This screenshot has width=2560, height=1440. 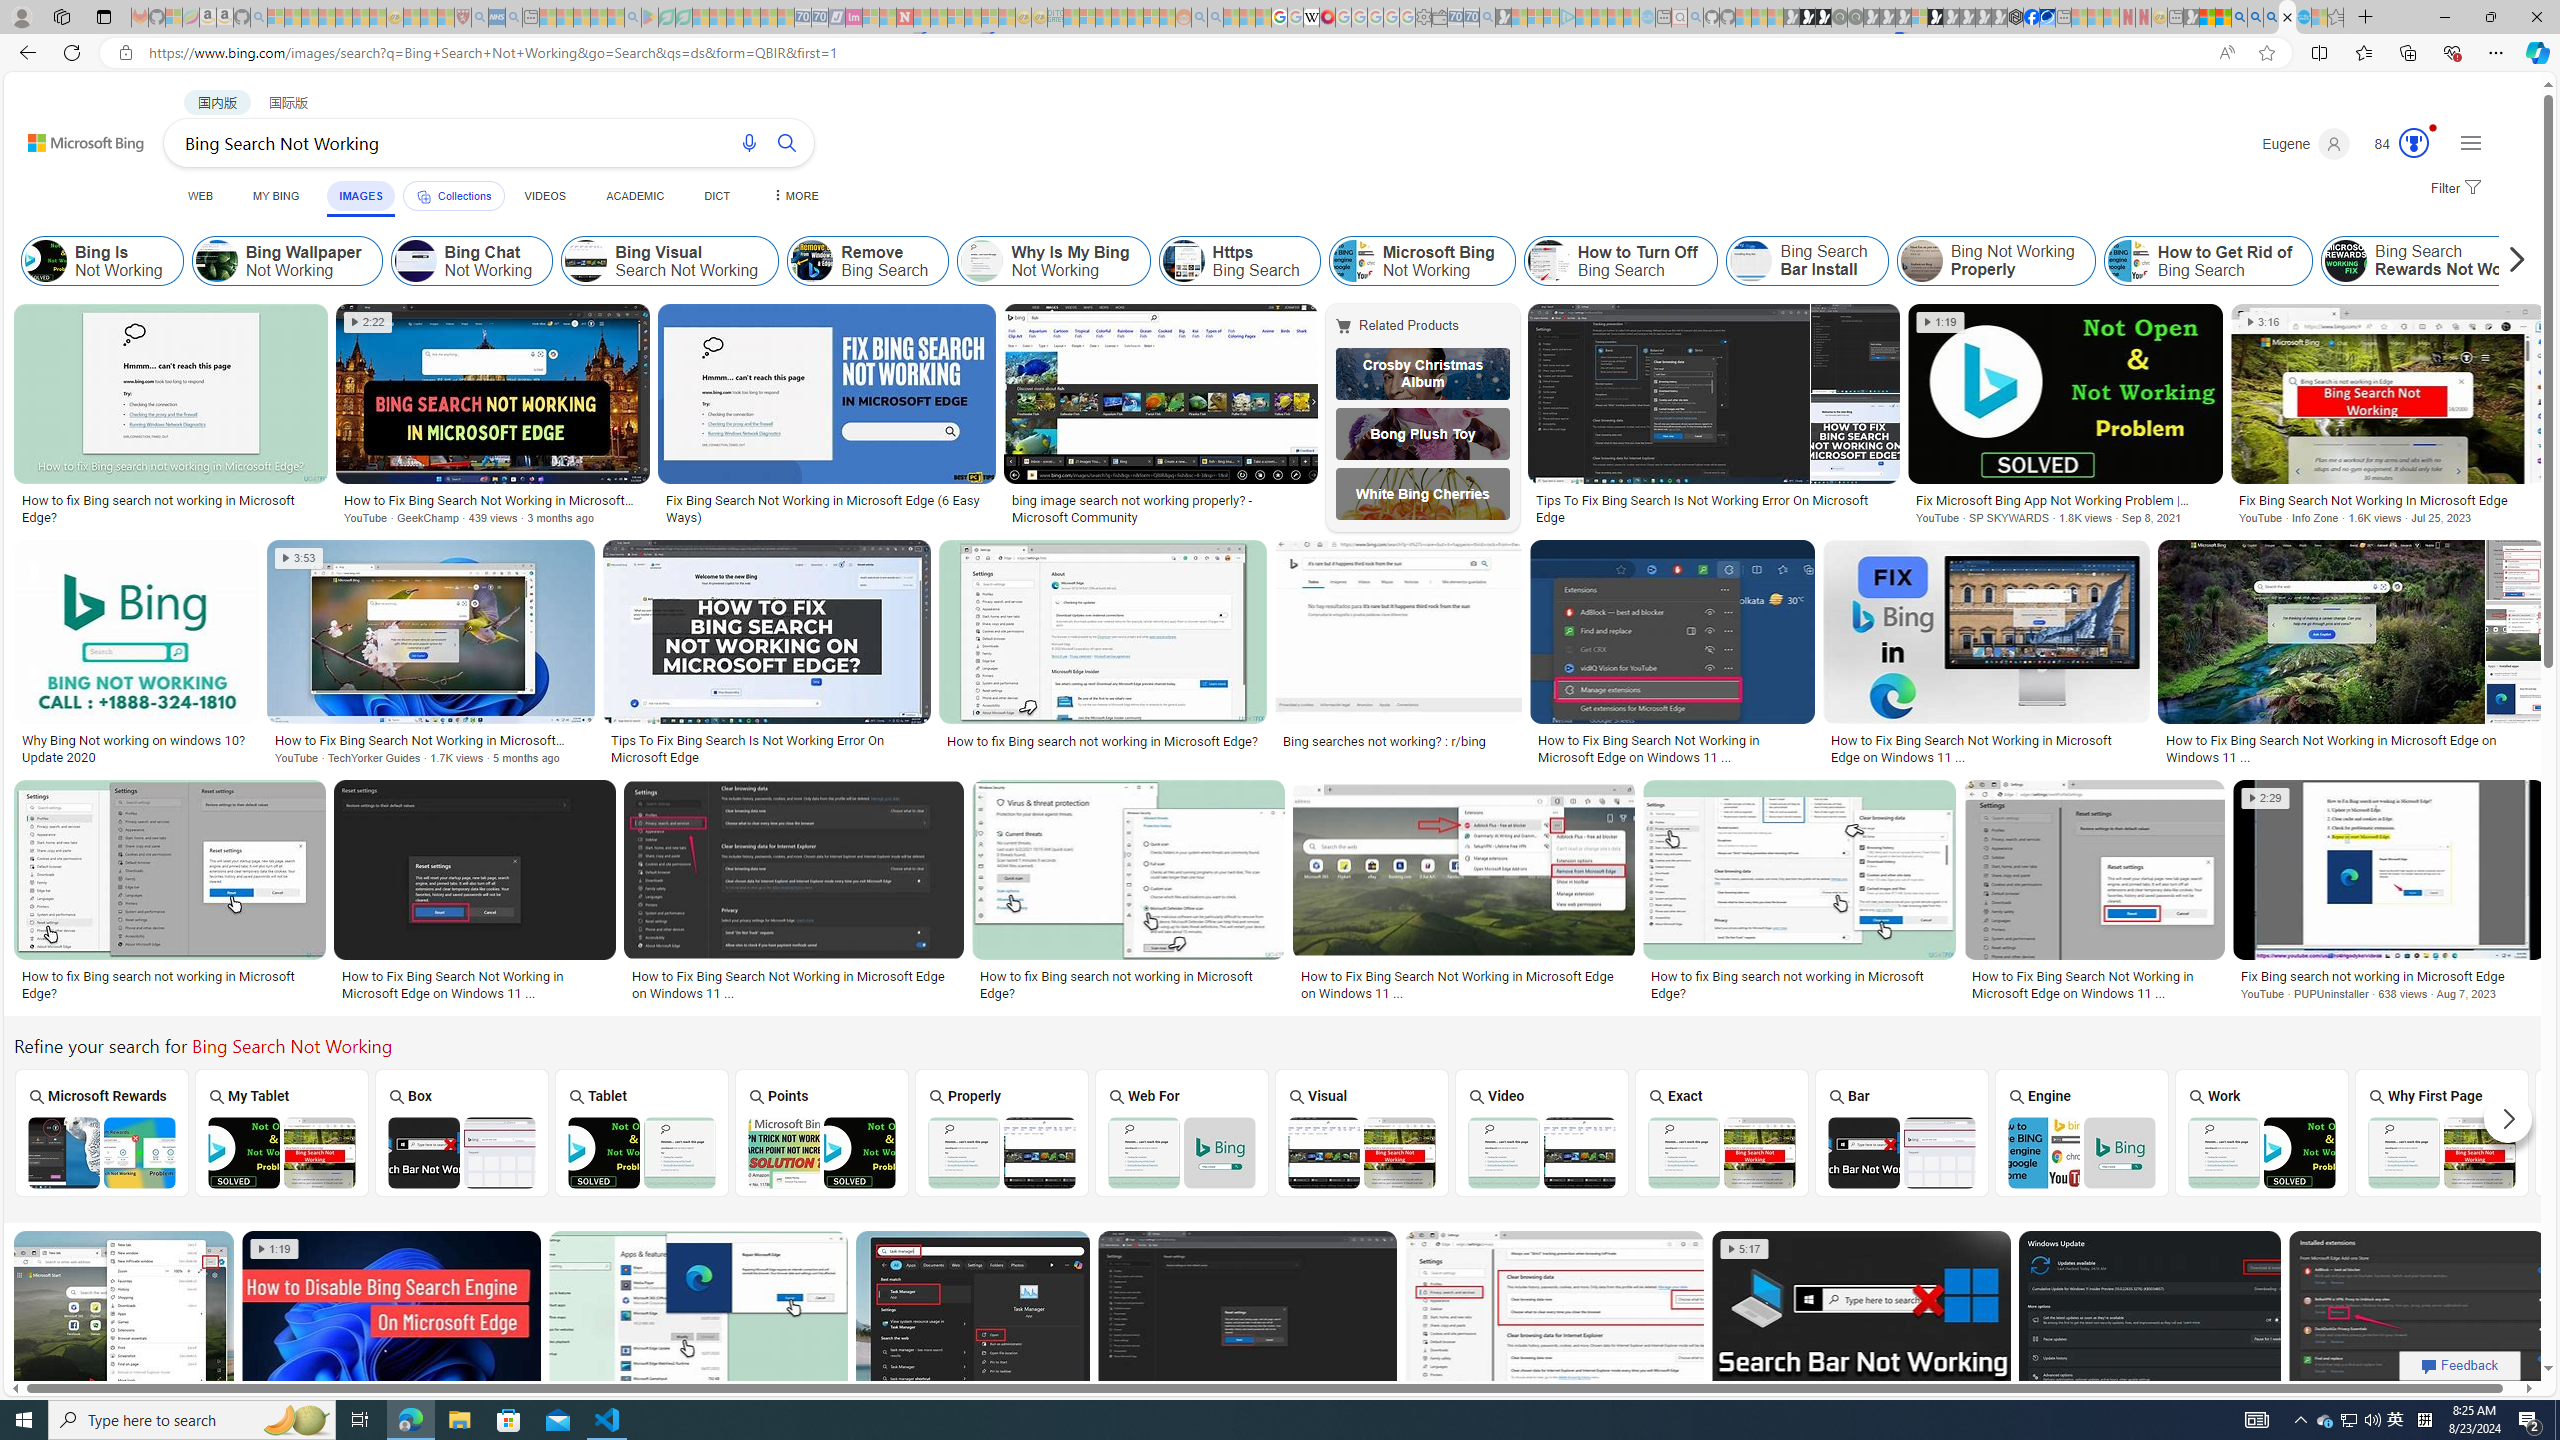 What do you see at coordinates (826, 508) in the screenshot?
I see `Fix Bing Search Not Working in Microsoft Edge (6 Easy Ways)` at bounding box center [826, 508].